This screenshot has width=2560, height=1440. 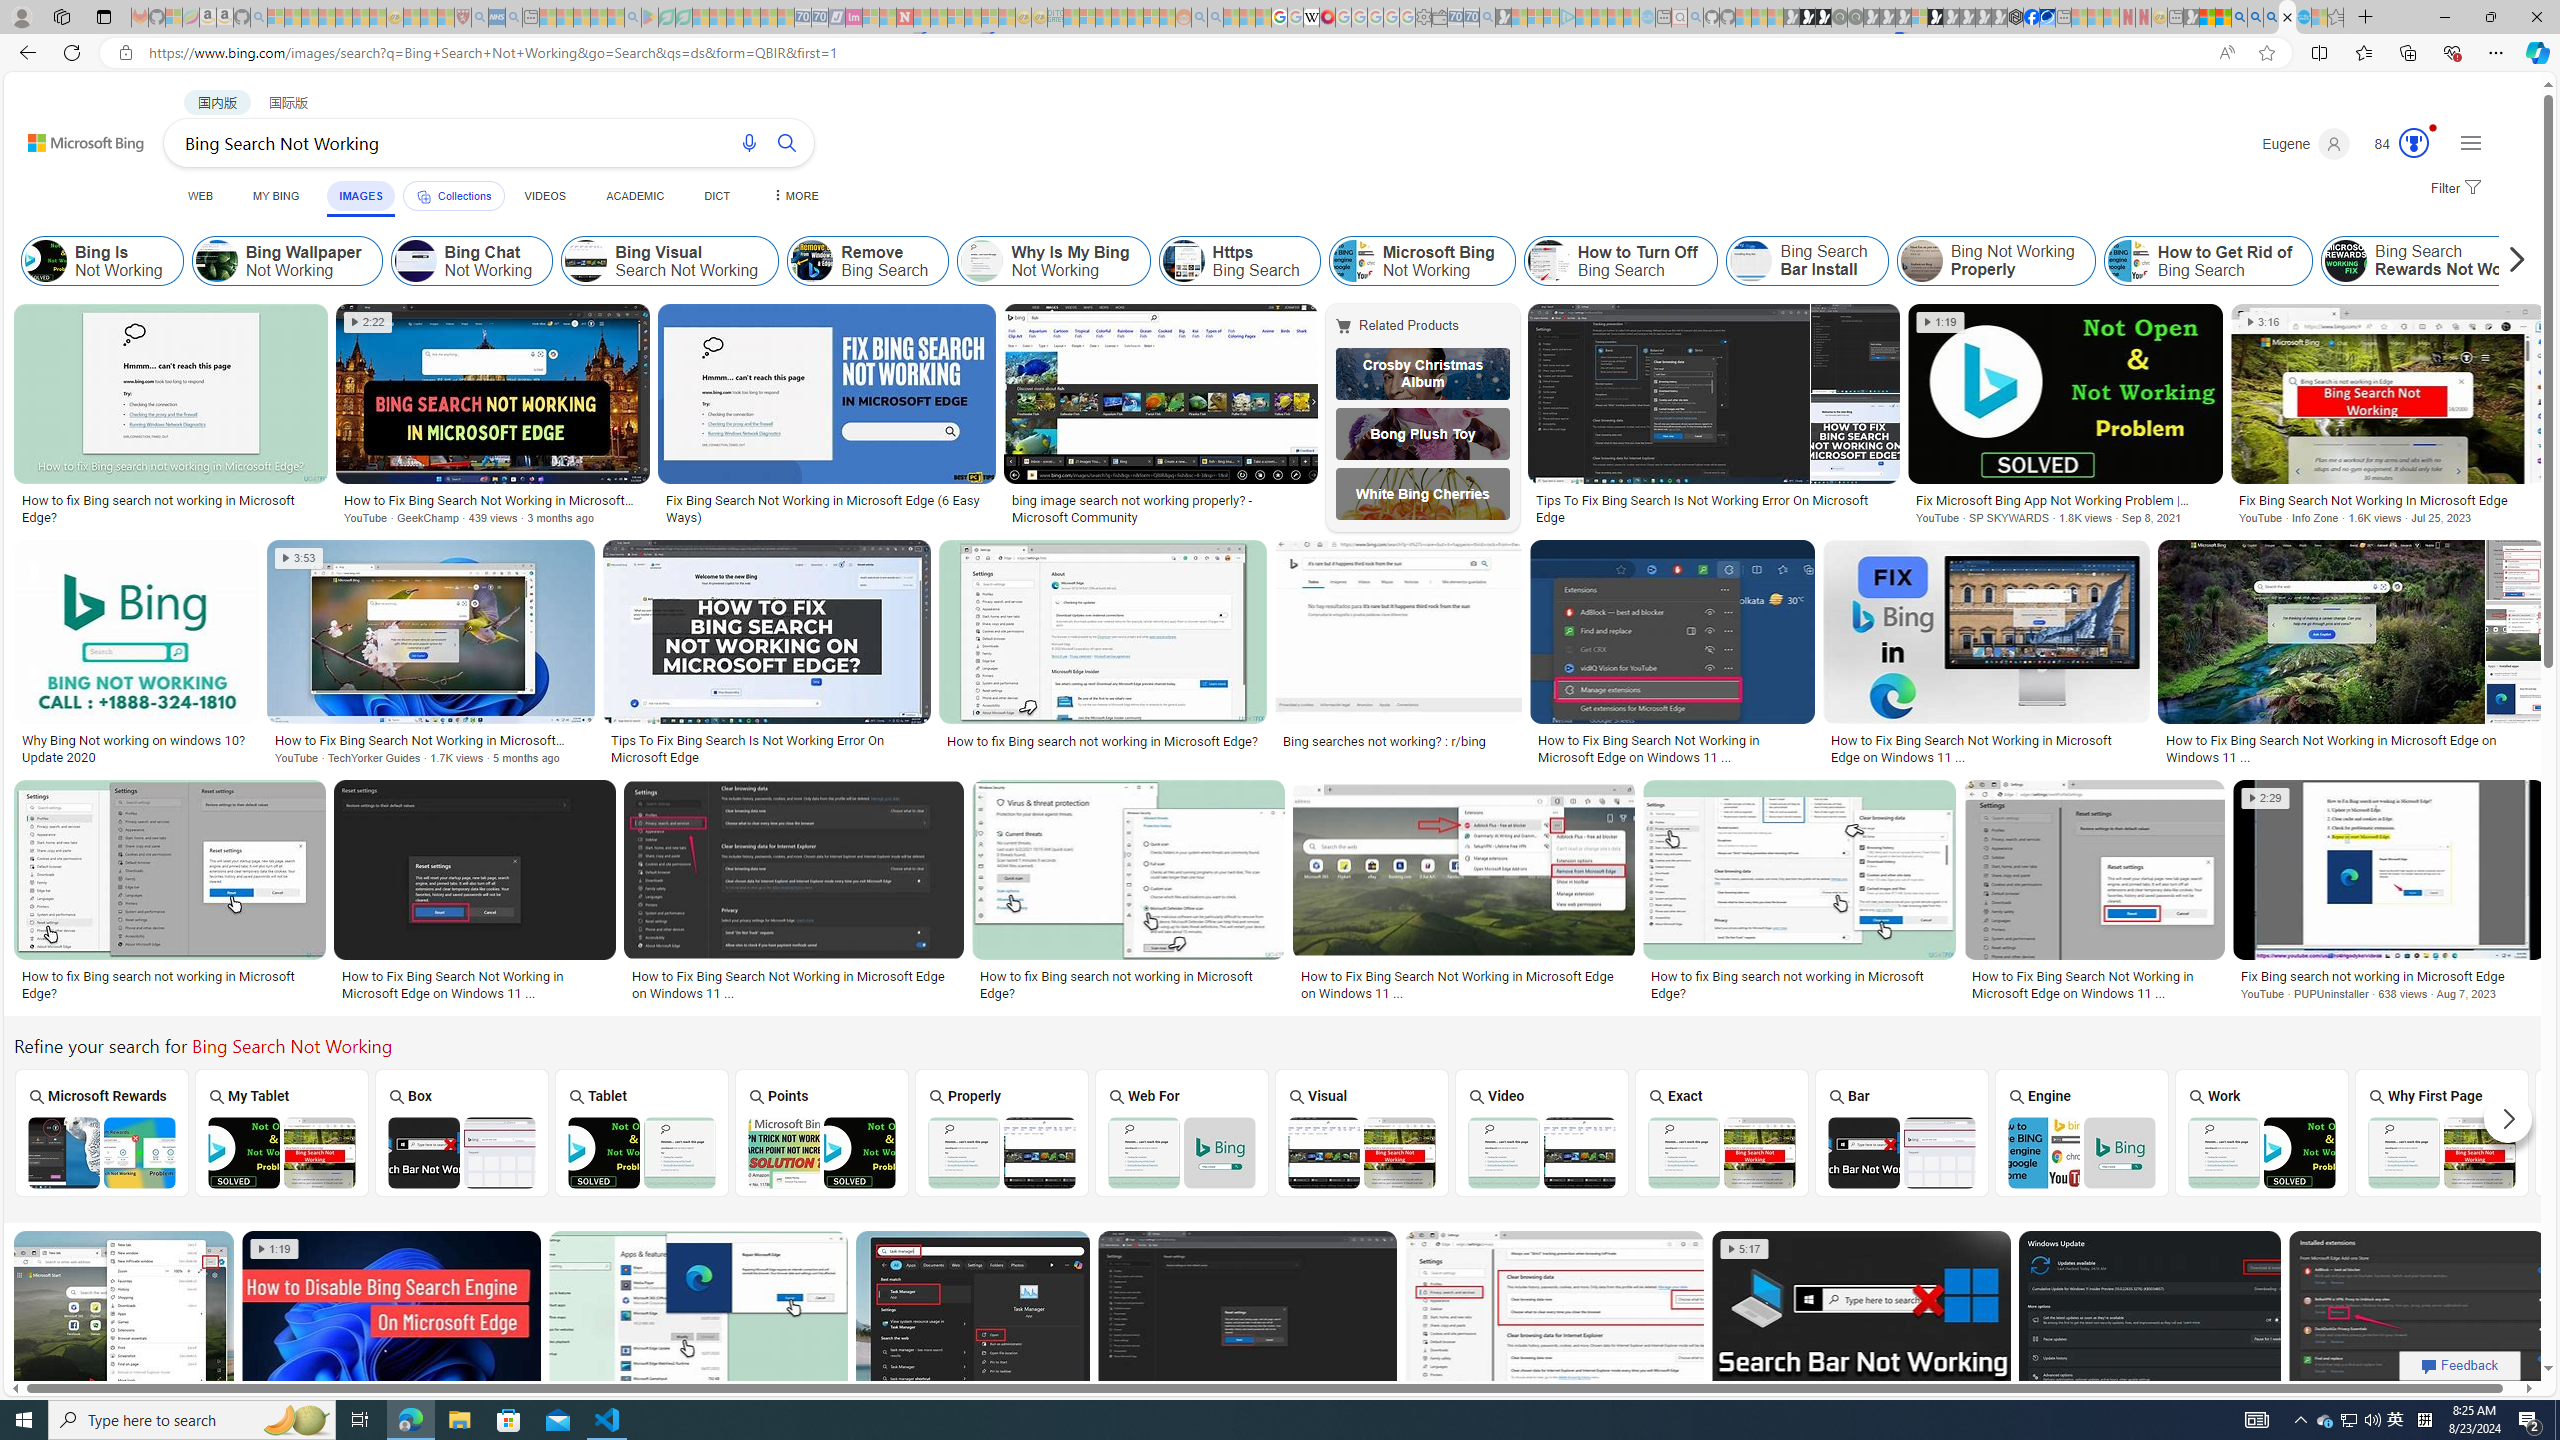 What do you see at coordinates (826, 508) in the screenshot?
I see `Fix Bing Search Not Working in Microsoft Edge (6 Easy Ways)` at bounding box center [826, 508].